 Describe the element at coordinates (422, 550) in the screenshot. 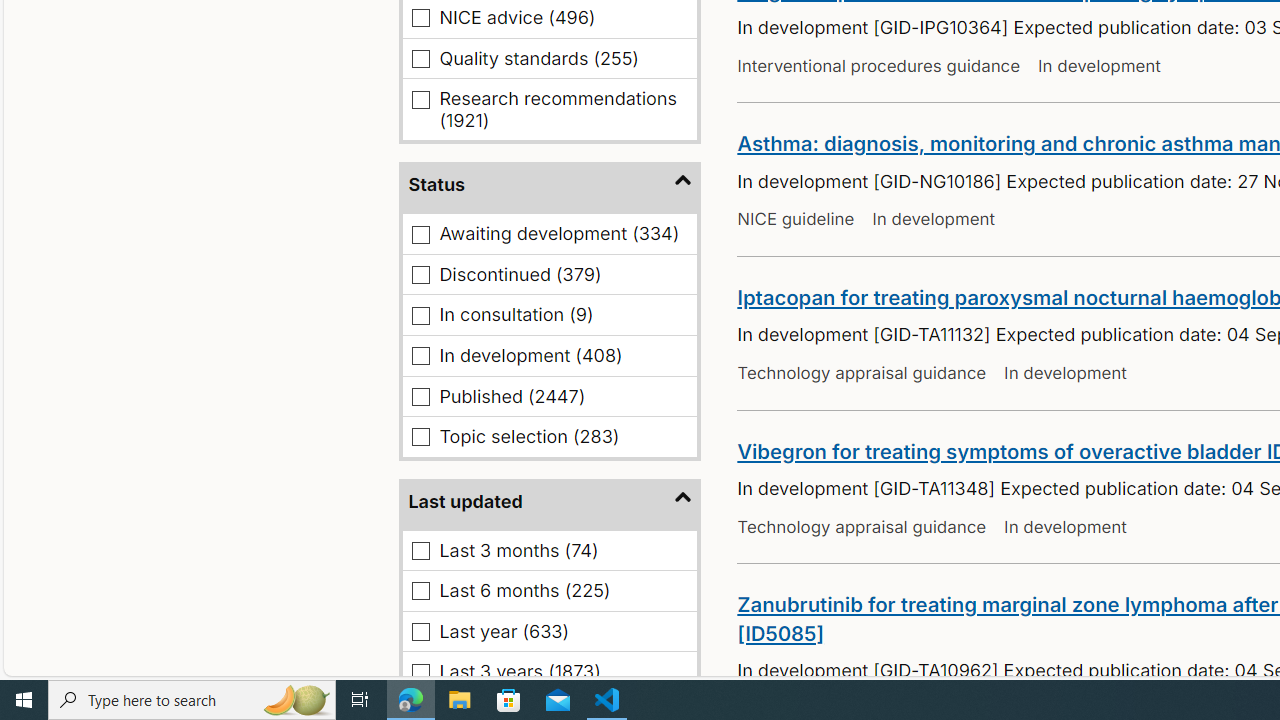

I see `Last 3 months (74)` at that location.